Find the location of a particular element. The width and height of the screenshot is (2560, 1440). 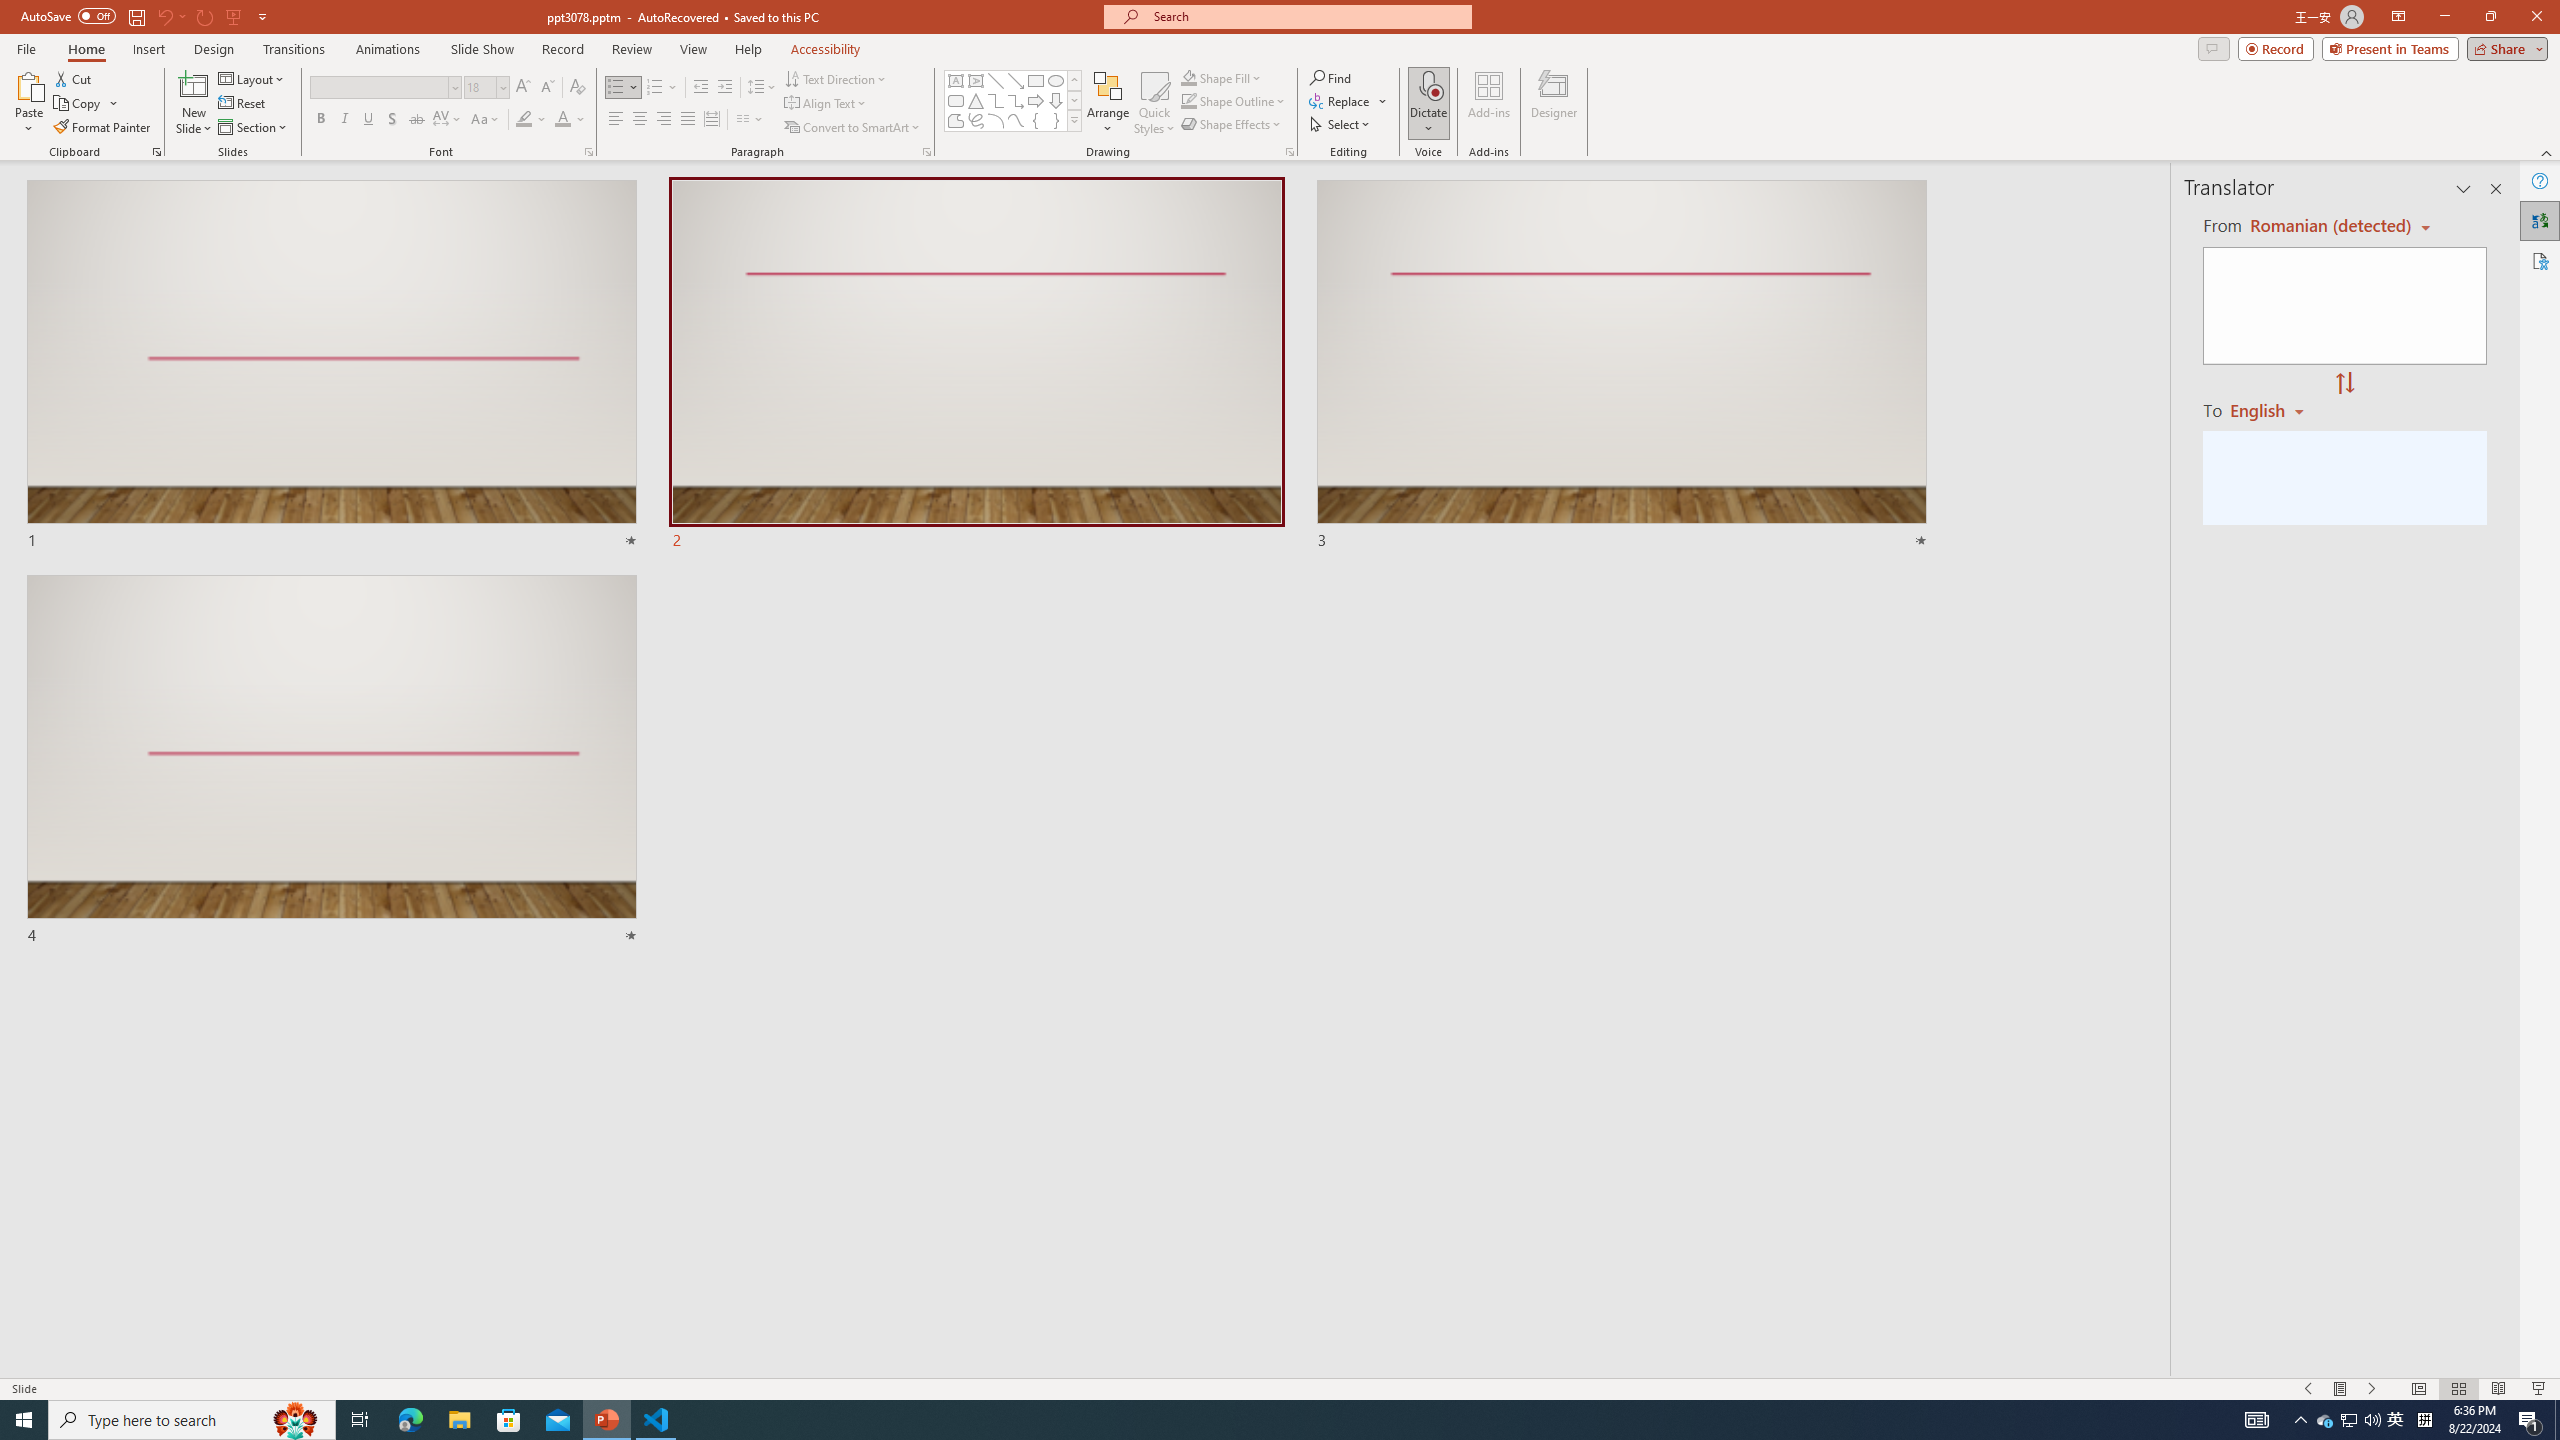

Slide is located at coordinates (332, 760).